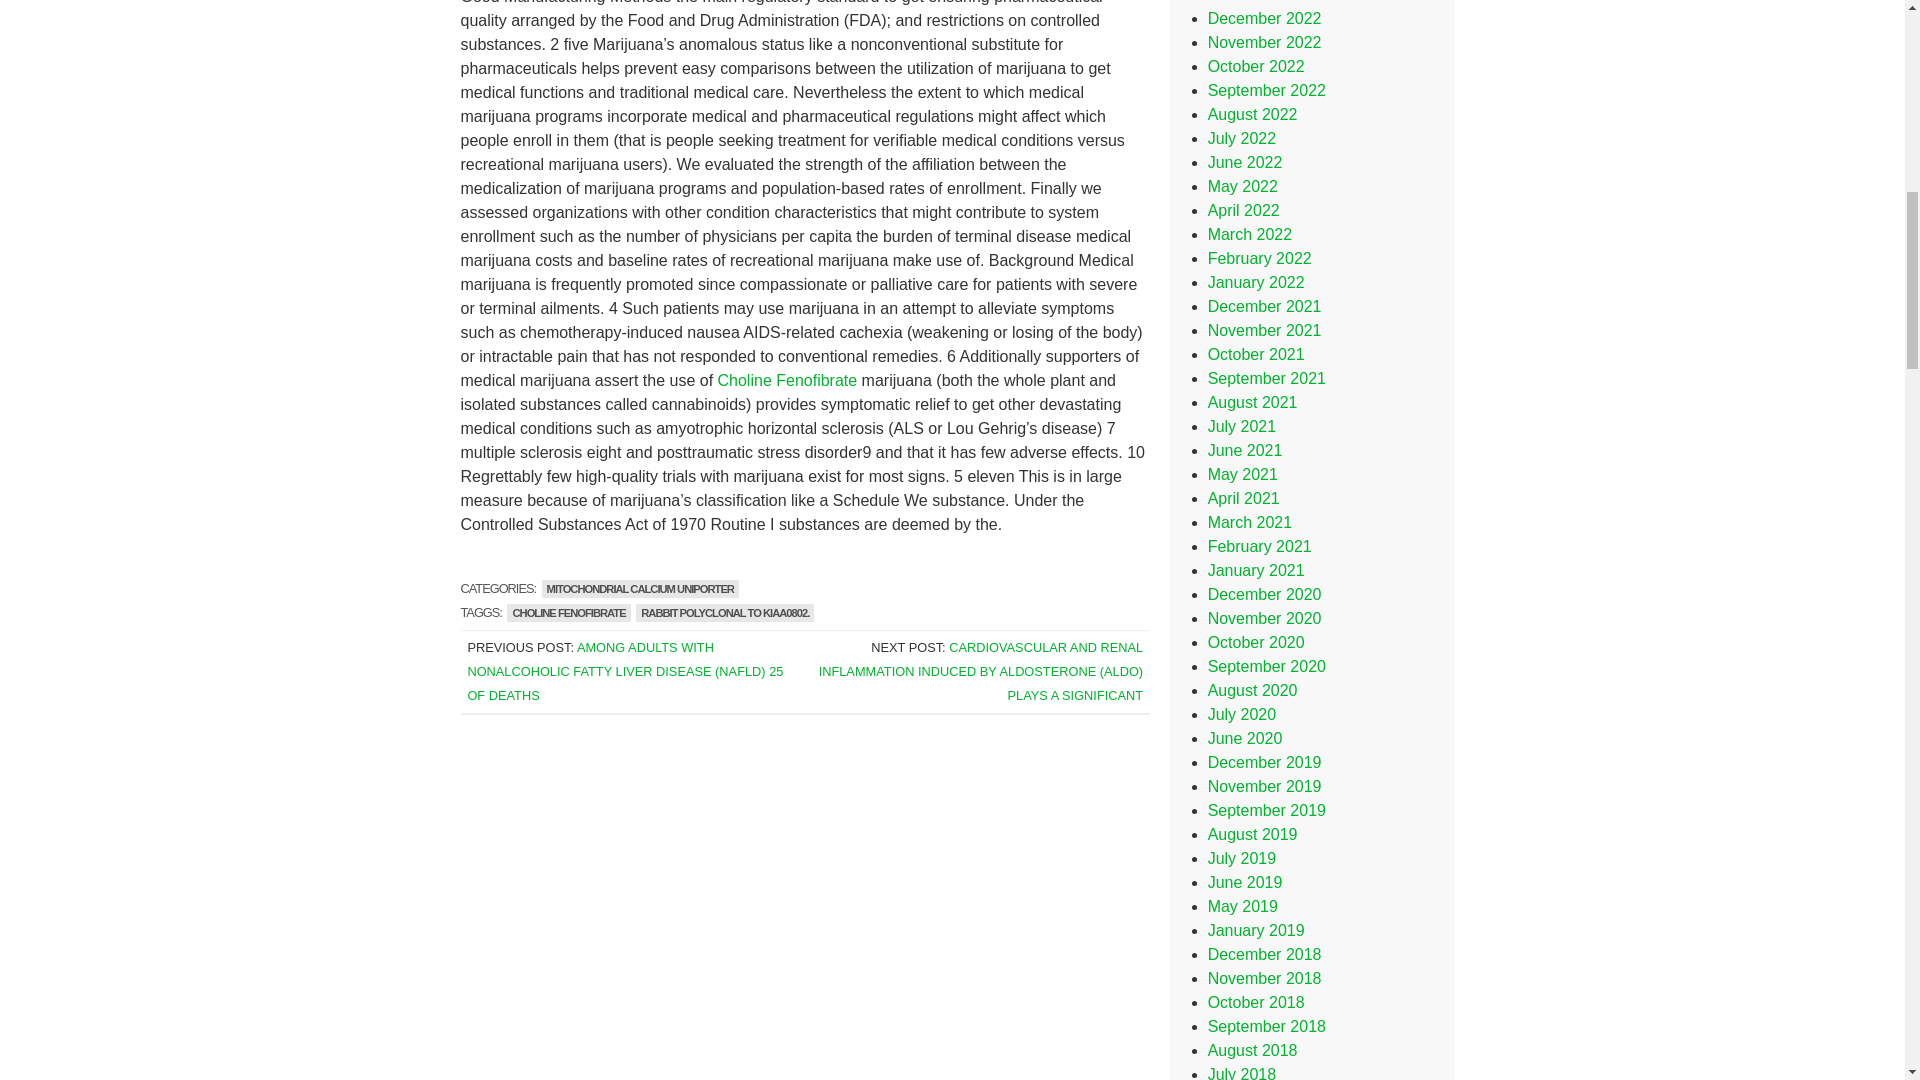 Image resolution: width=1920 pixels, height=1080 pixels. Describe the element at coordinates (1252, 114) in the screenshot. I see `August 2022` at that location.